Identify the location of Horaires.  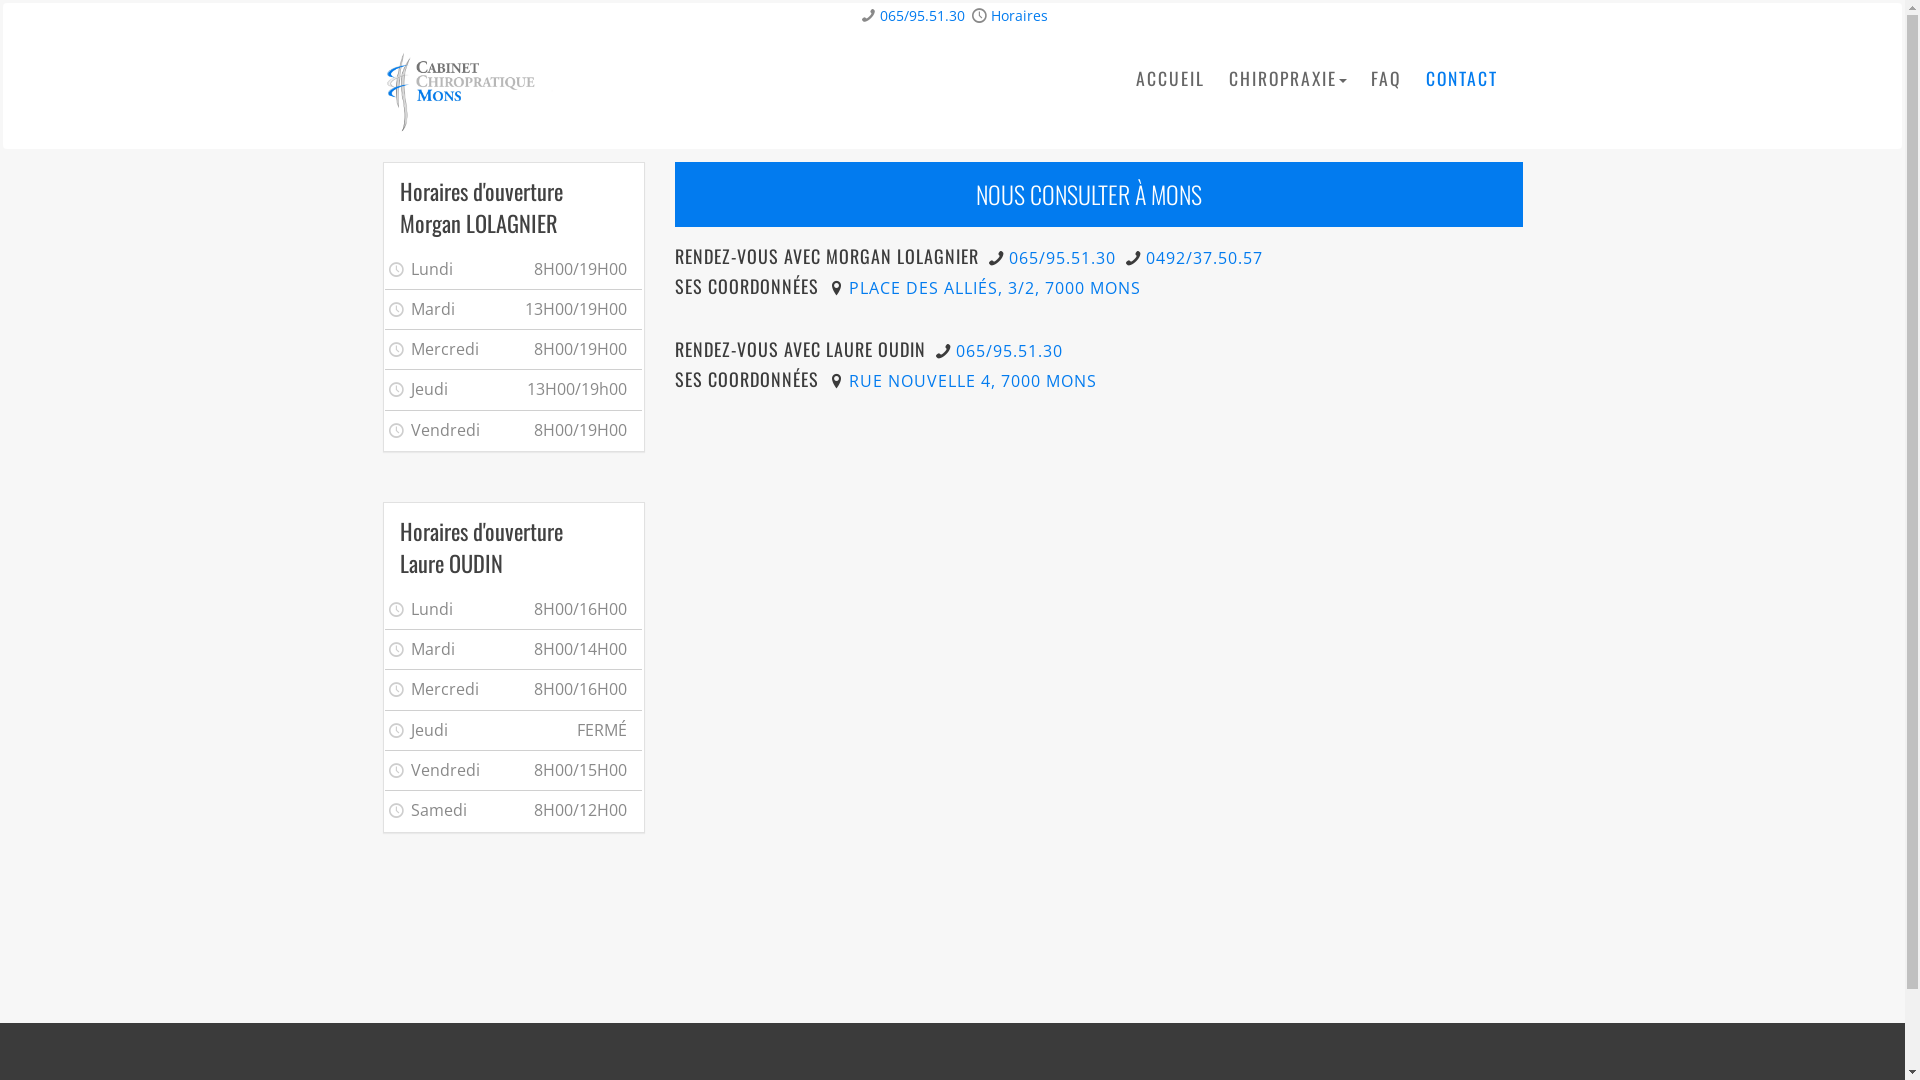
(1020, 16).